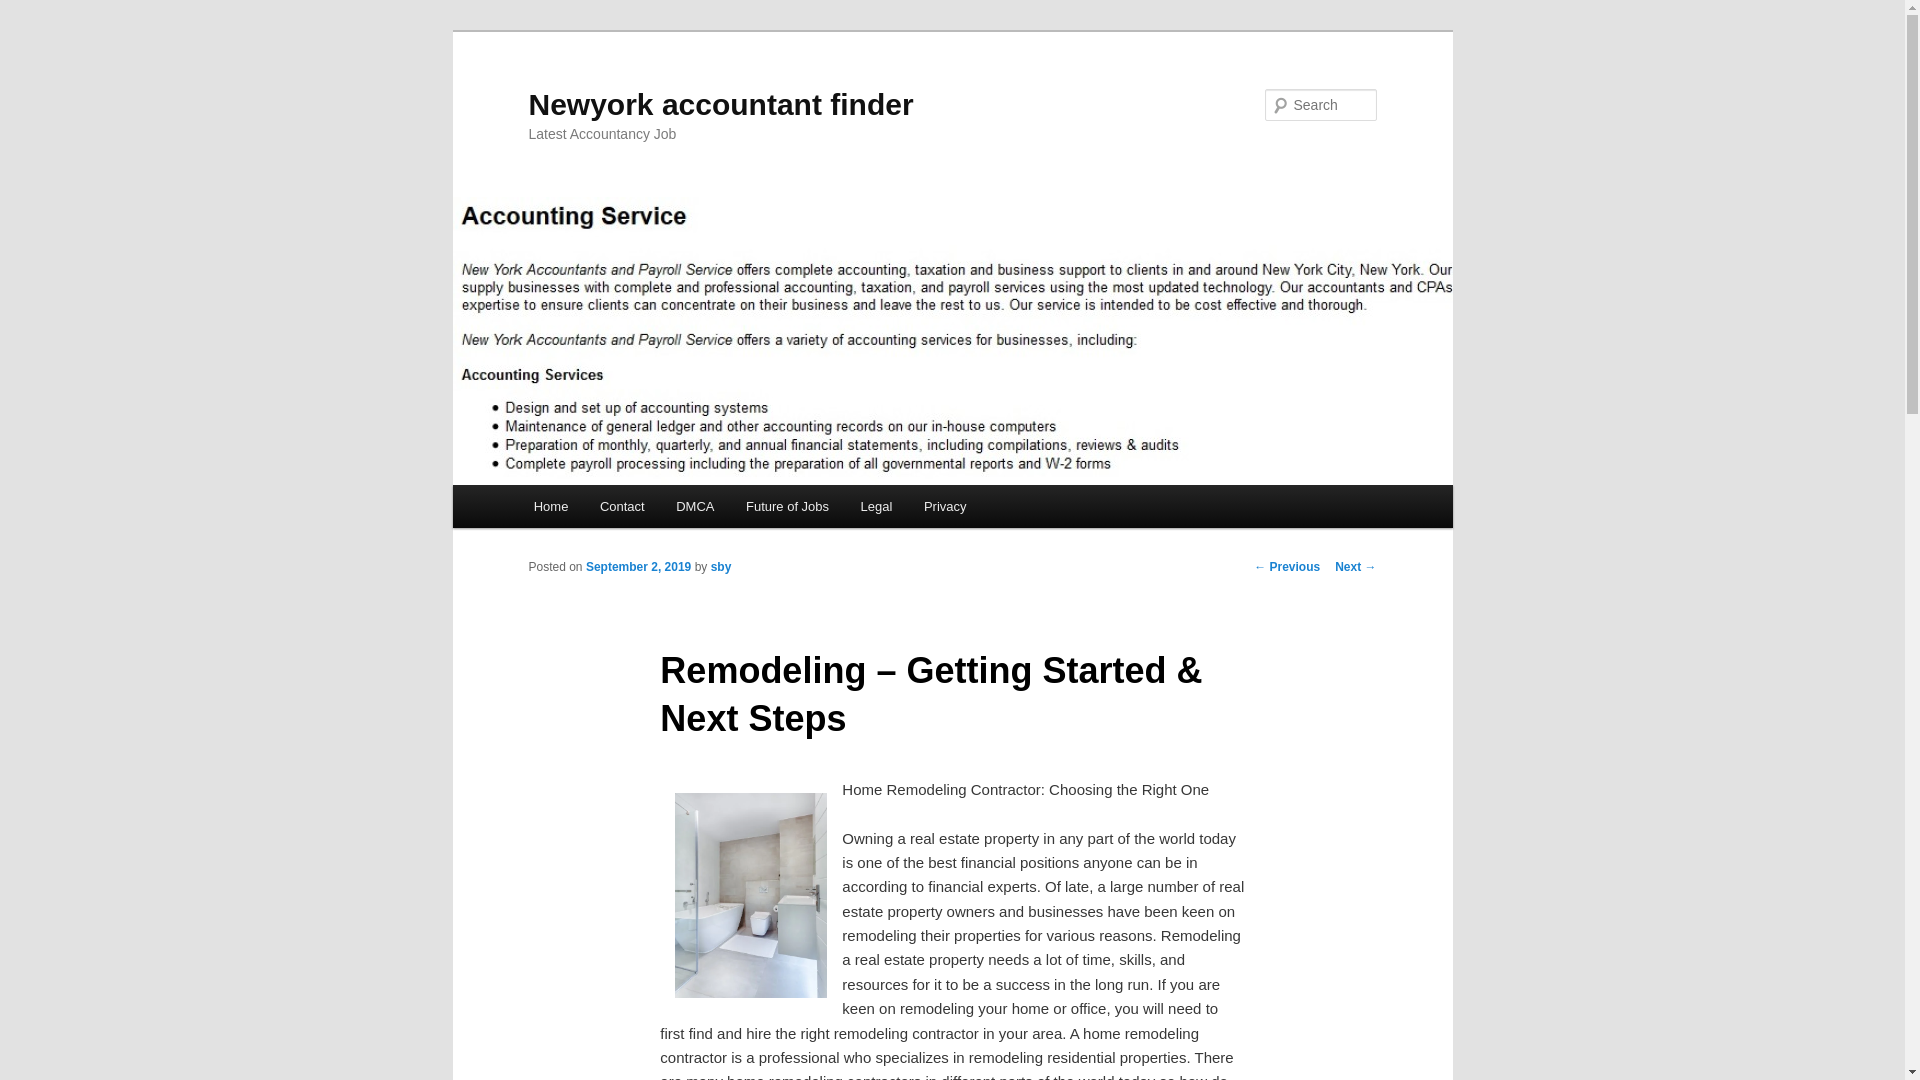  What do you see at coordinates (720, 566) in the screenshot?
I see `sby` at bounding box center [720, 566].